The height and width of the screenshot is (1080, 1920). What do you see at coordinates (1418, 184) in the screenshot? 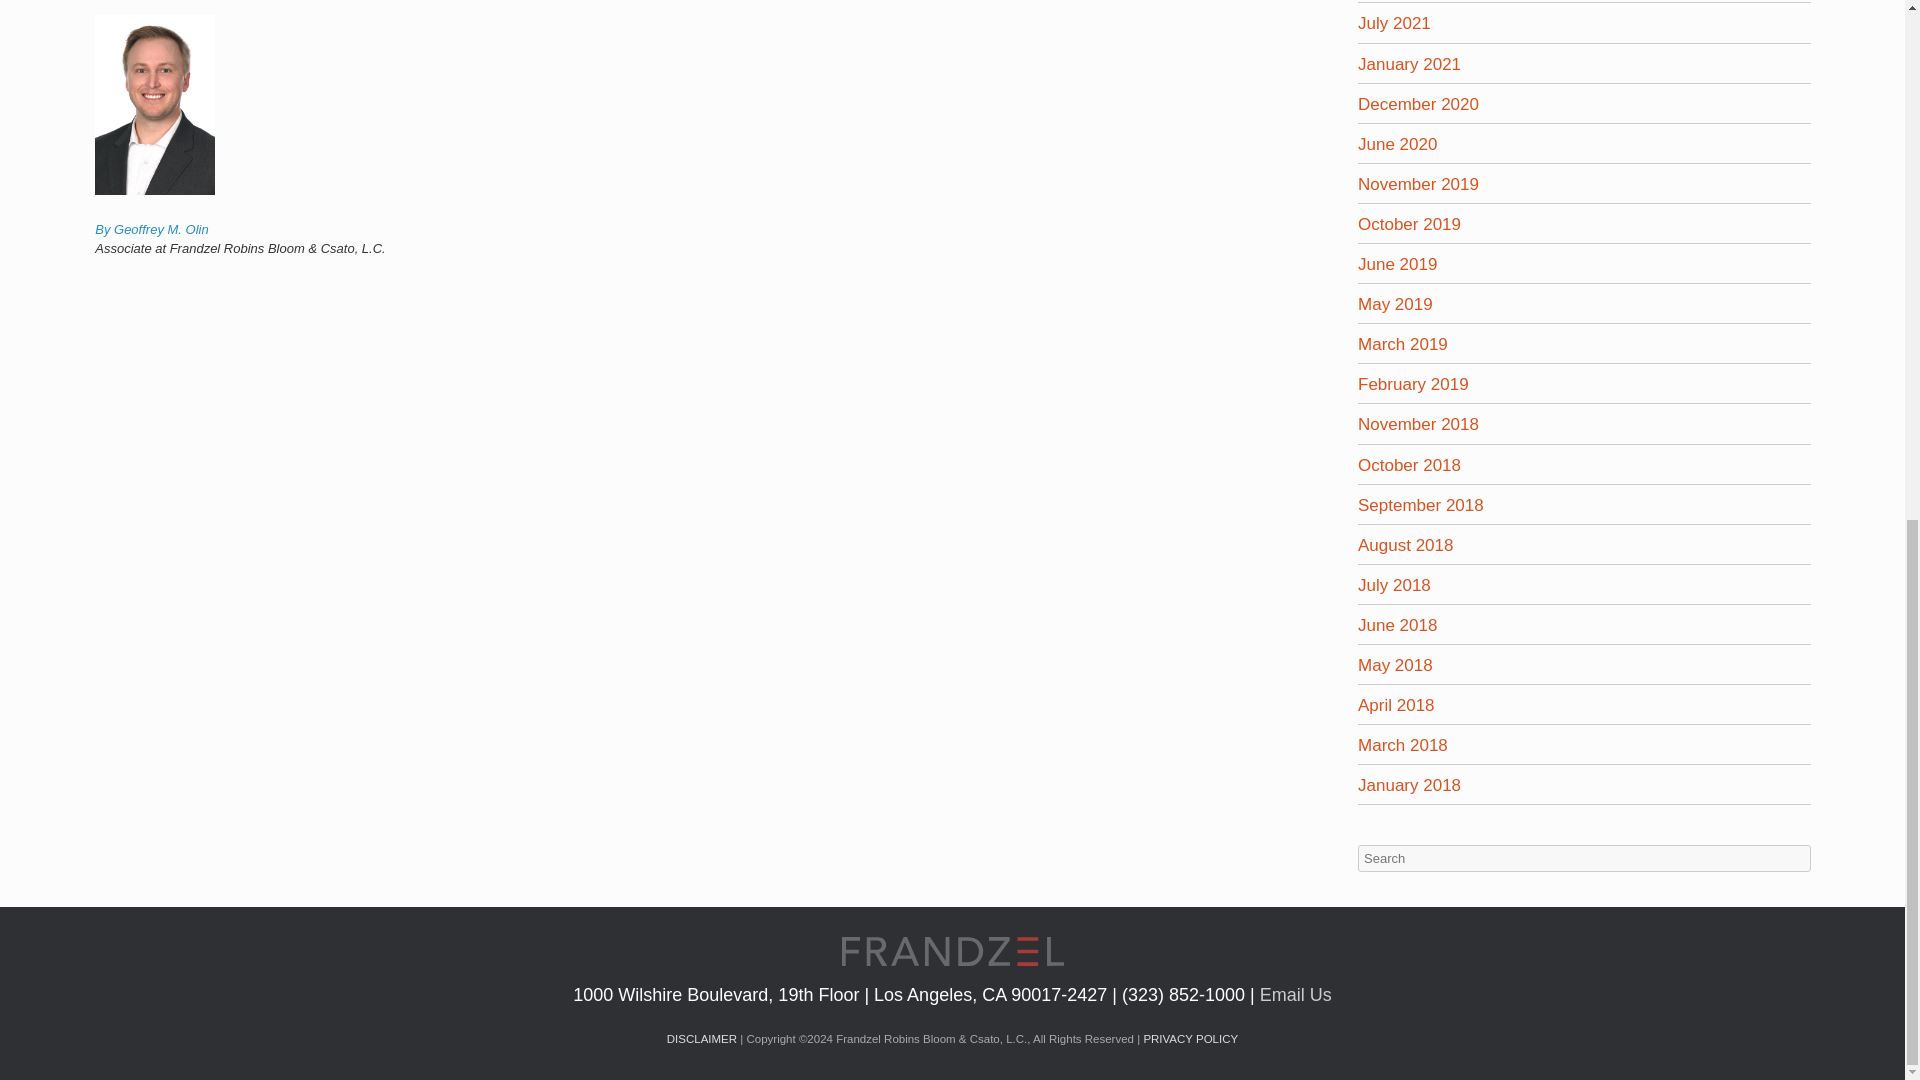
I see `November 2019` at bounding box center [1418, 184].